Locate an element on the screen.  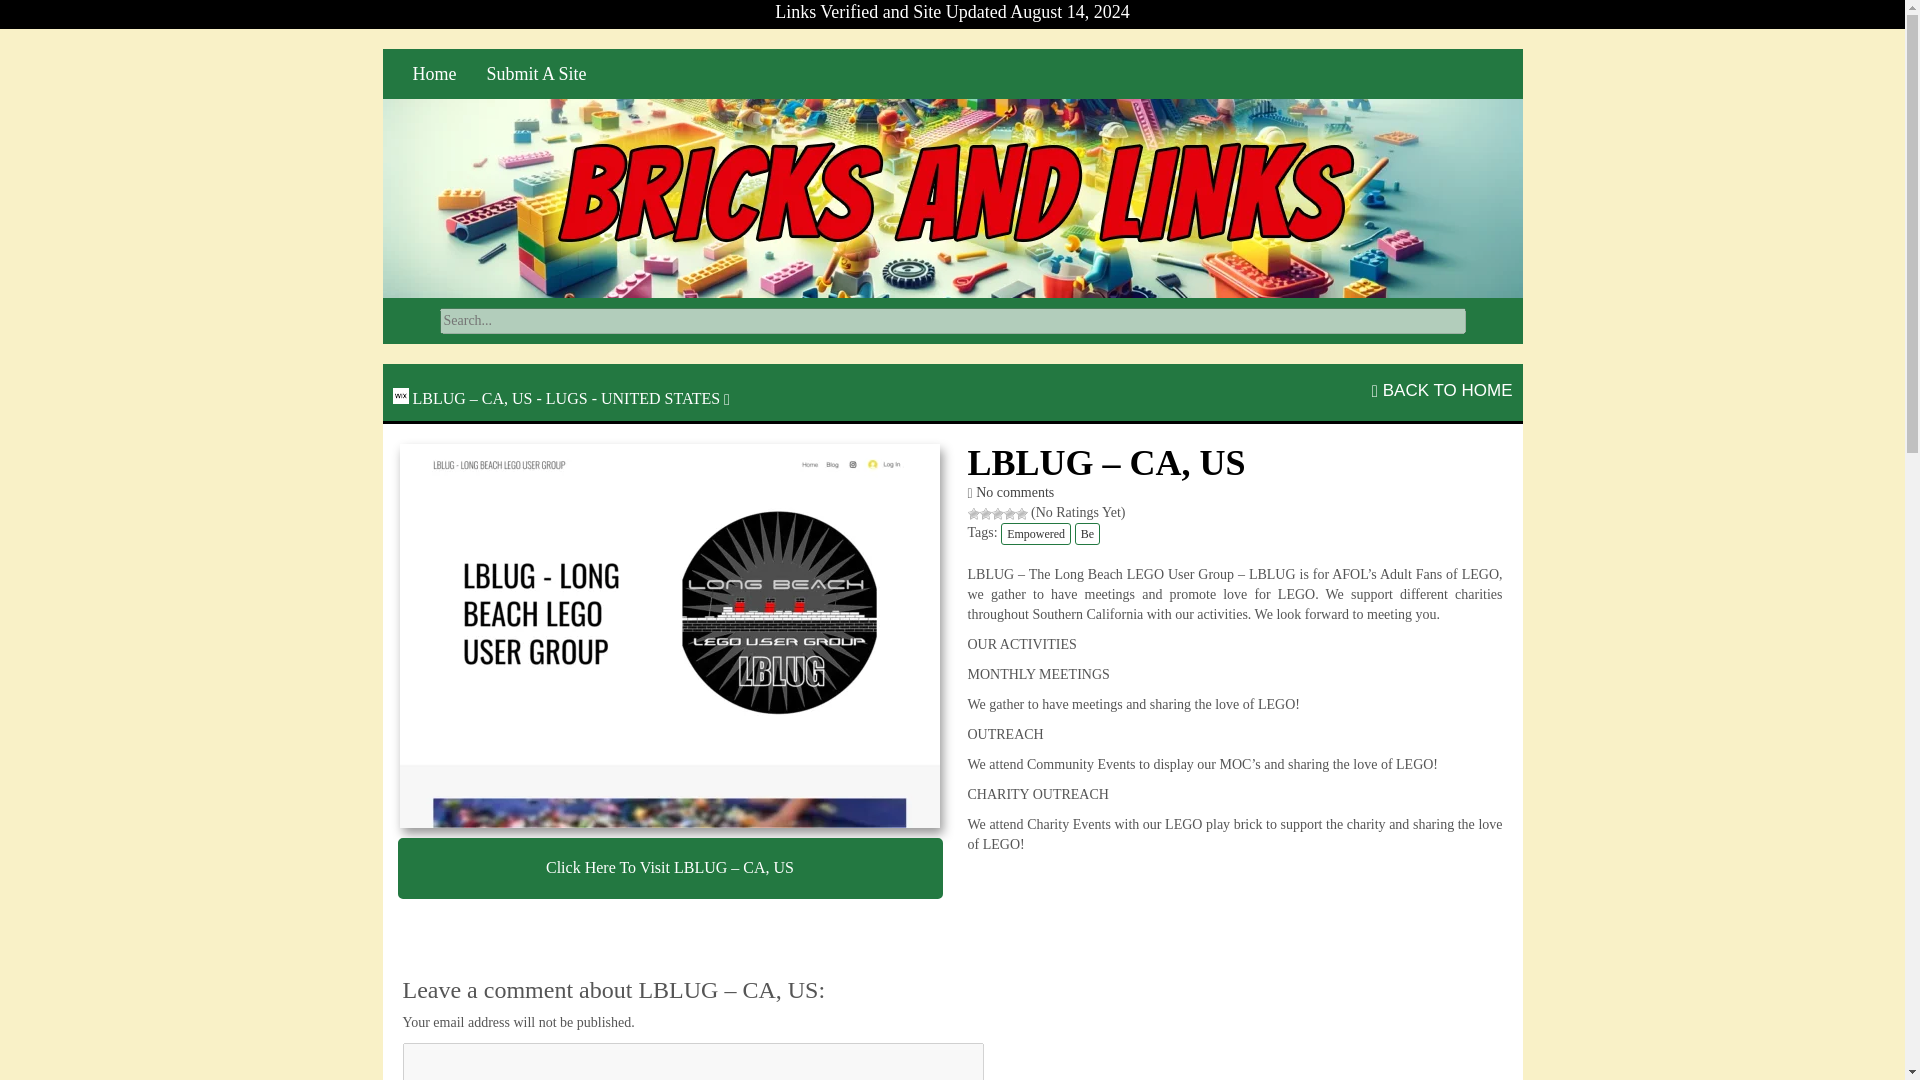
Submit A Site is located at coordinates (537, 74).